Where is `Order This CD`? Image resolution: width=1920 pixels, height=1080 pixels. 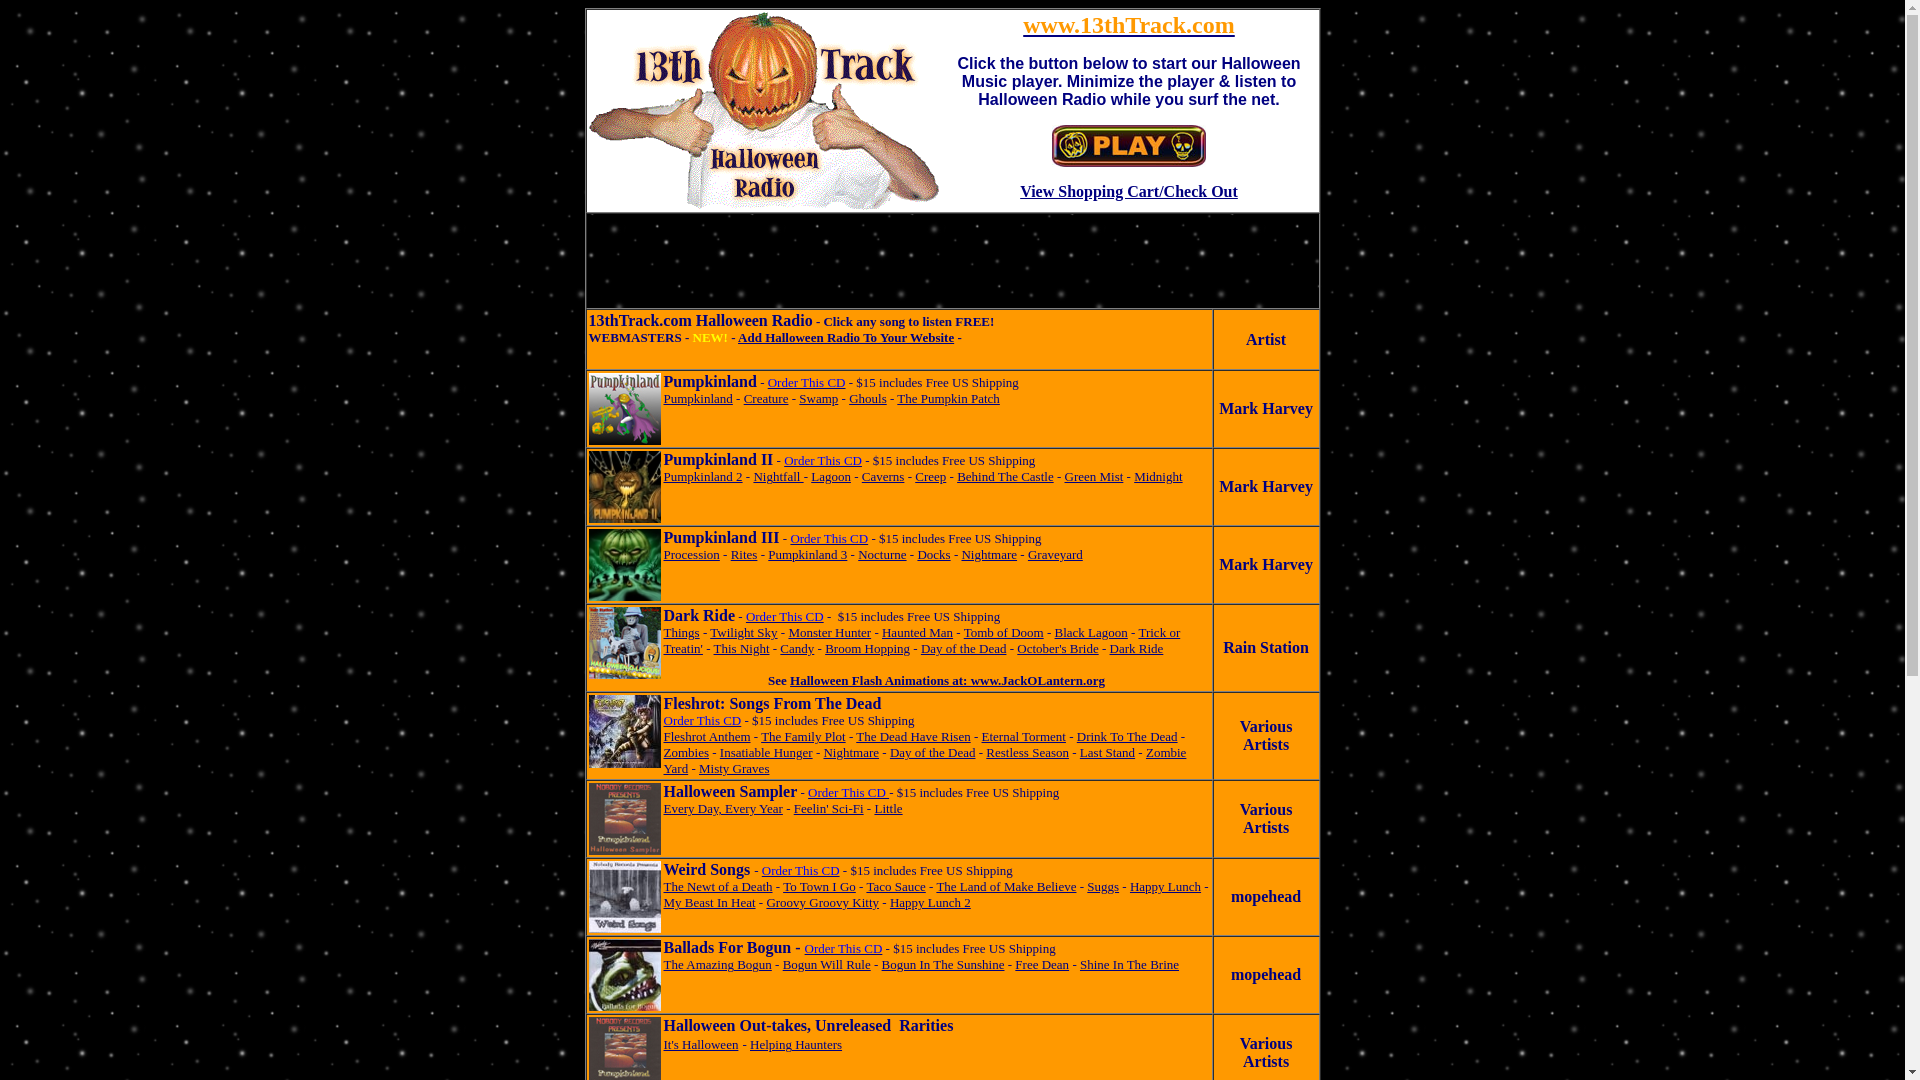 Order This CD is located at coordinates (785, 616).